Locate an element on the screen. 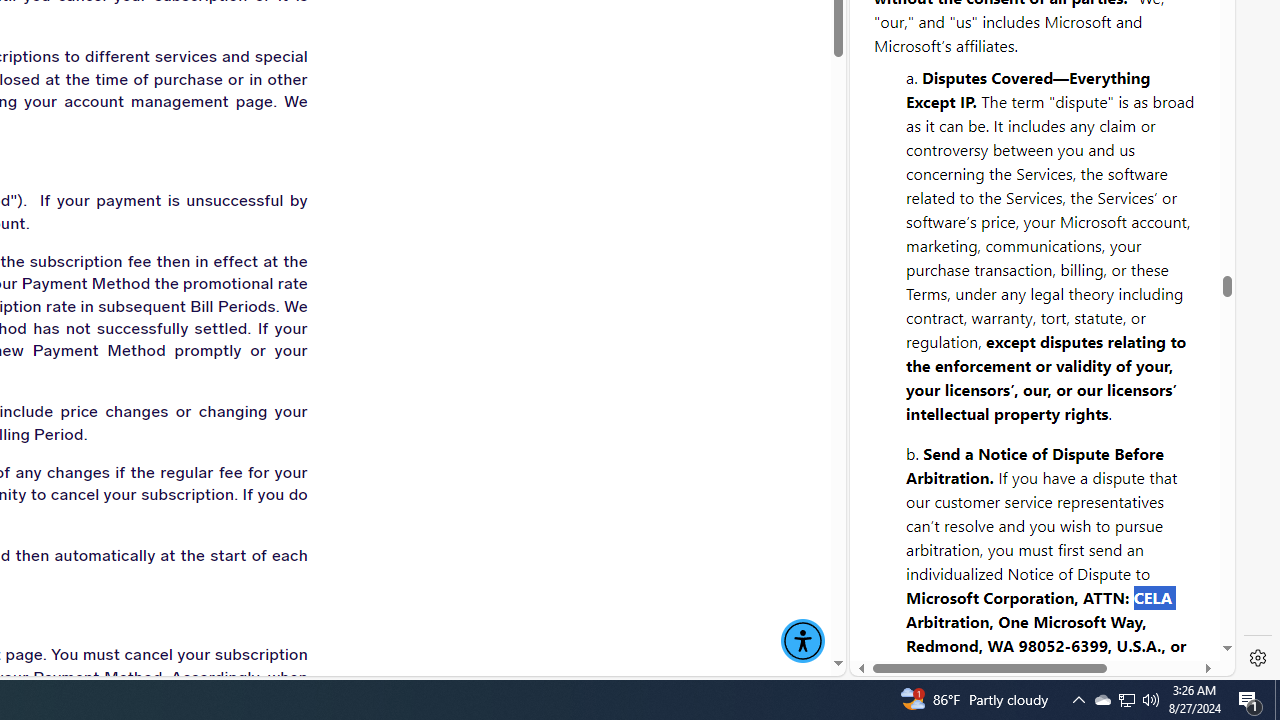 The width and height of the screenshot is (1280, 720). Accessibility Menu is located at coordinates (802, 641).